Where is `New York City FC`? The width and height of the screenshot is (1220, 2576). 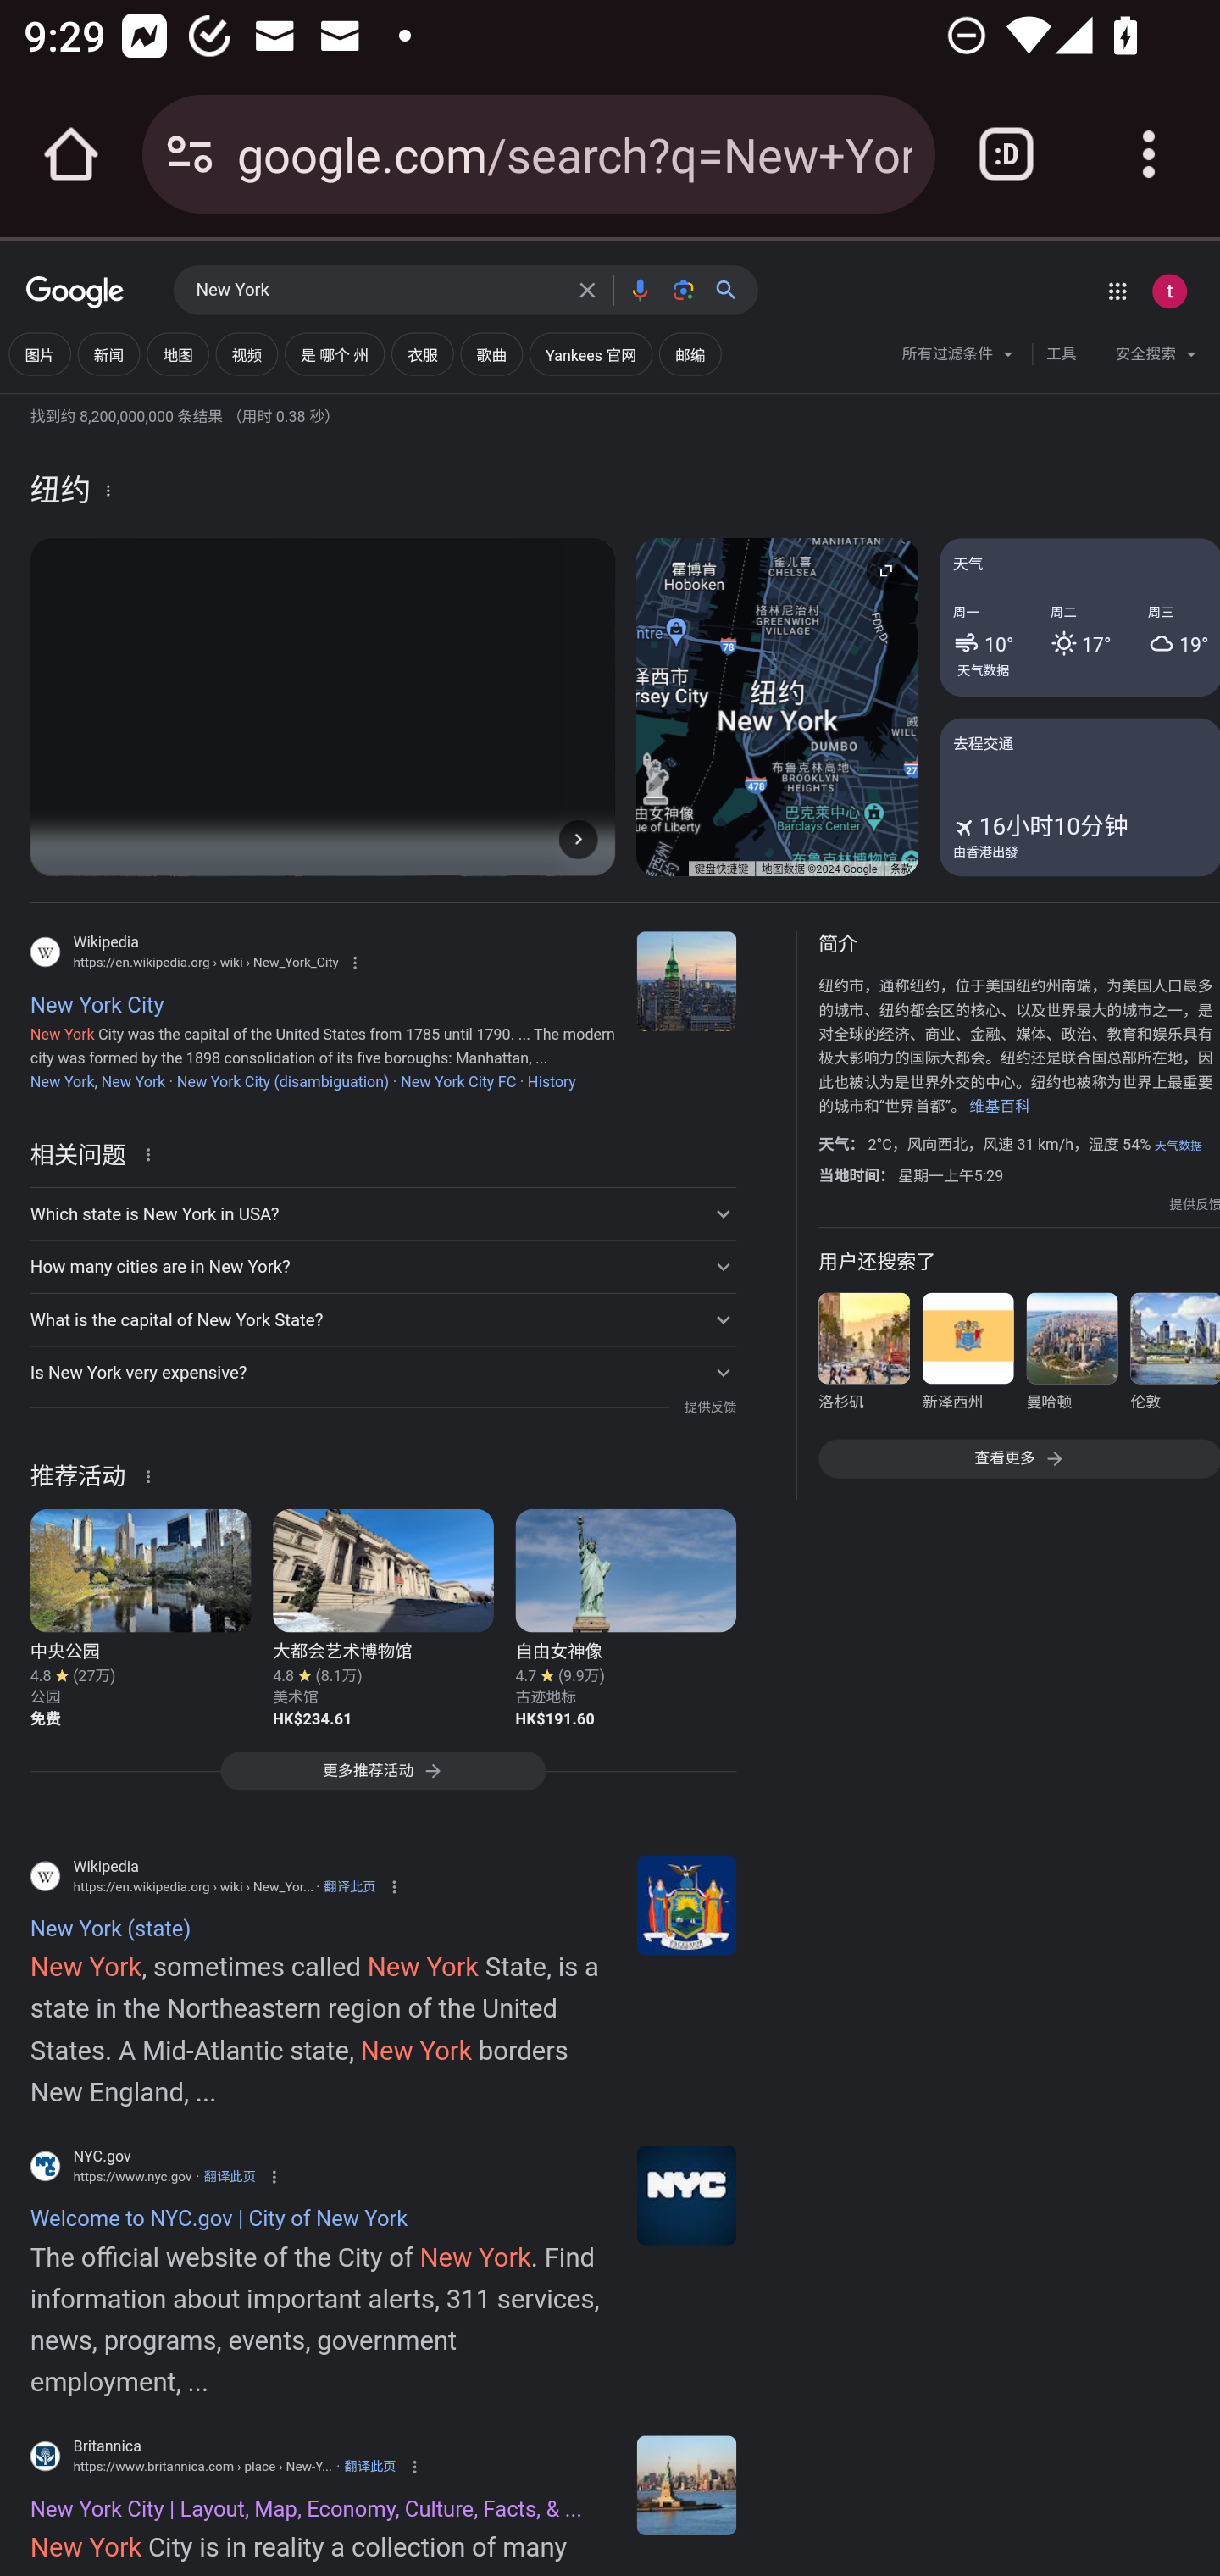
New York City FC is located at coordinates (457, 1081).